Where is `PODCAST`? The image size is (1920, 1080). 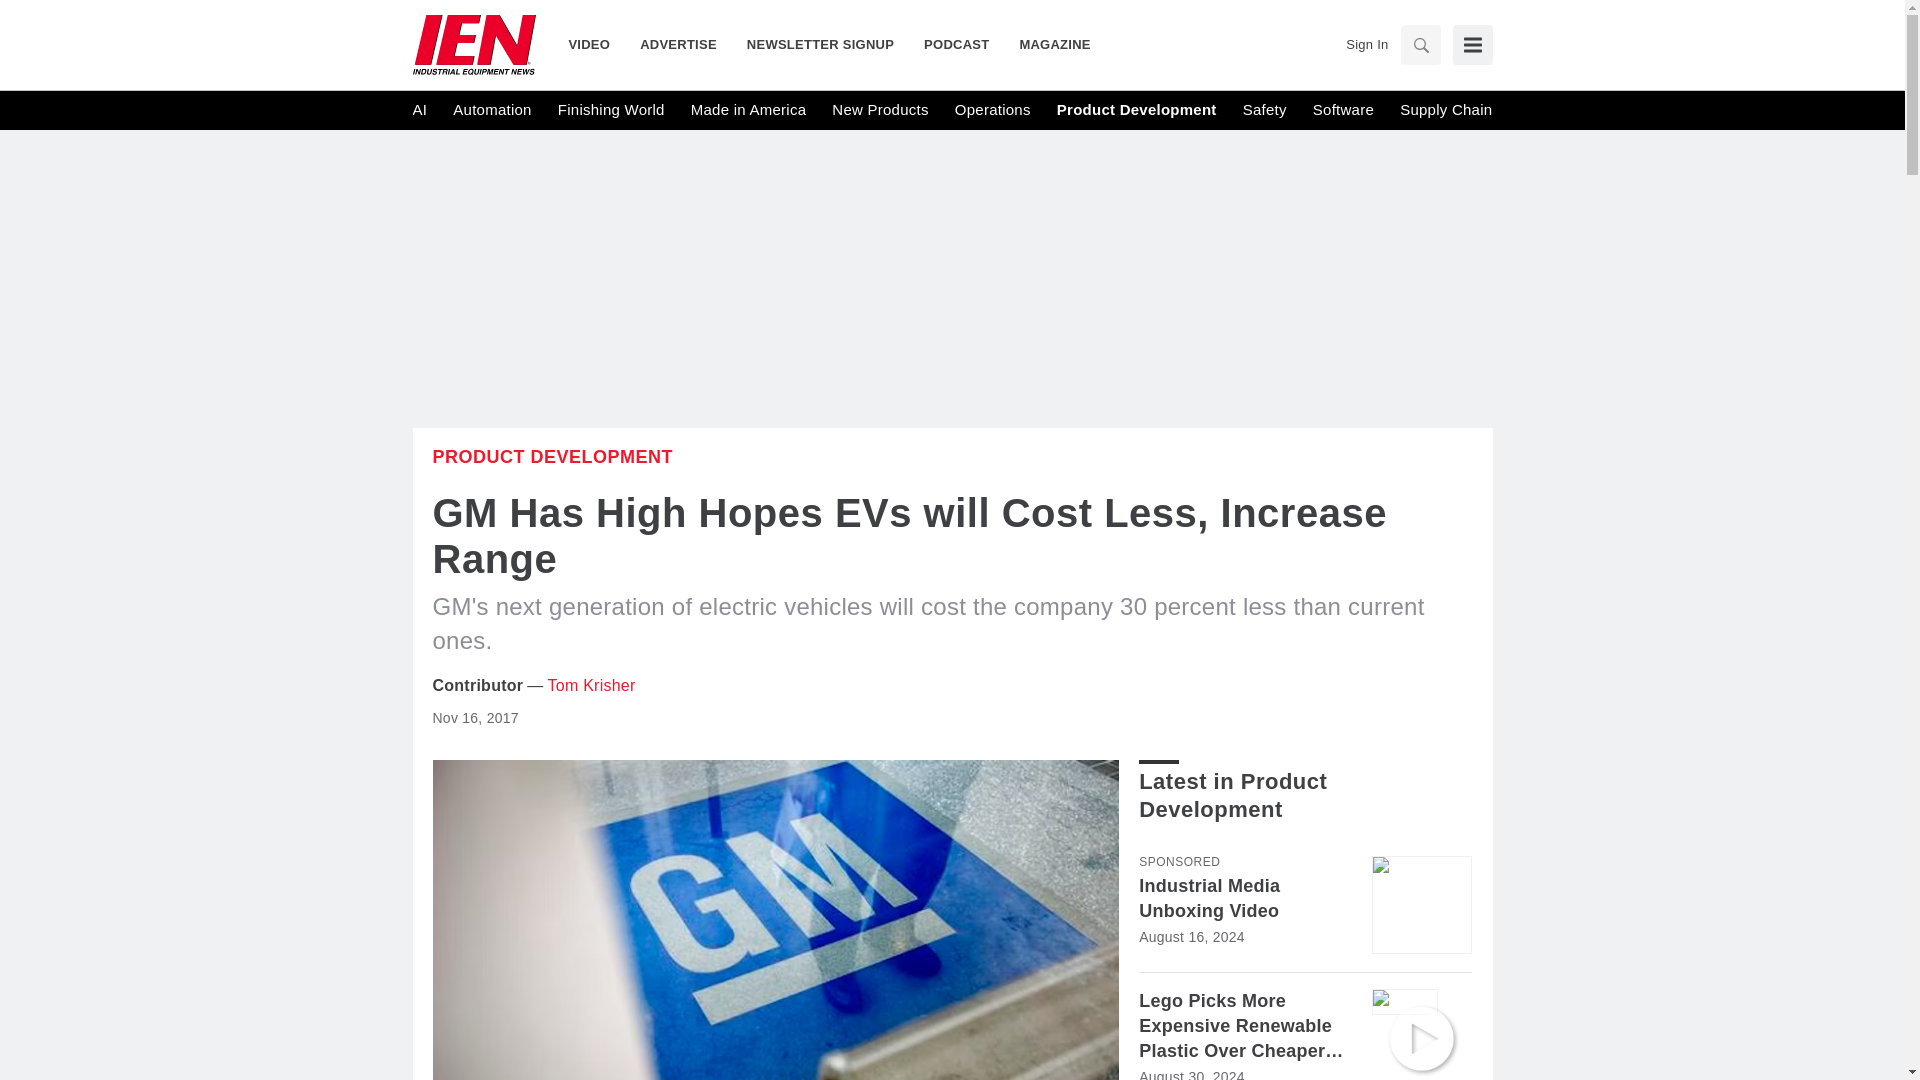
PODCAST is located at coordinates (956, 44).